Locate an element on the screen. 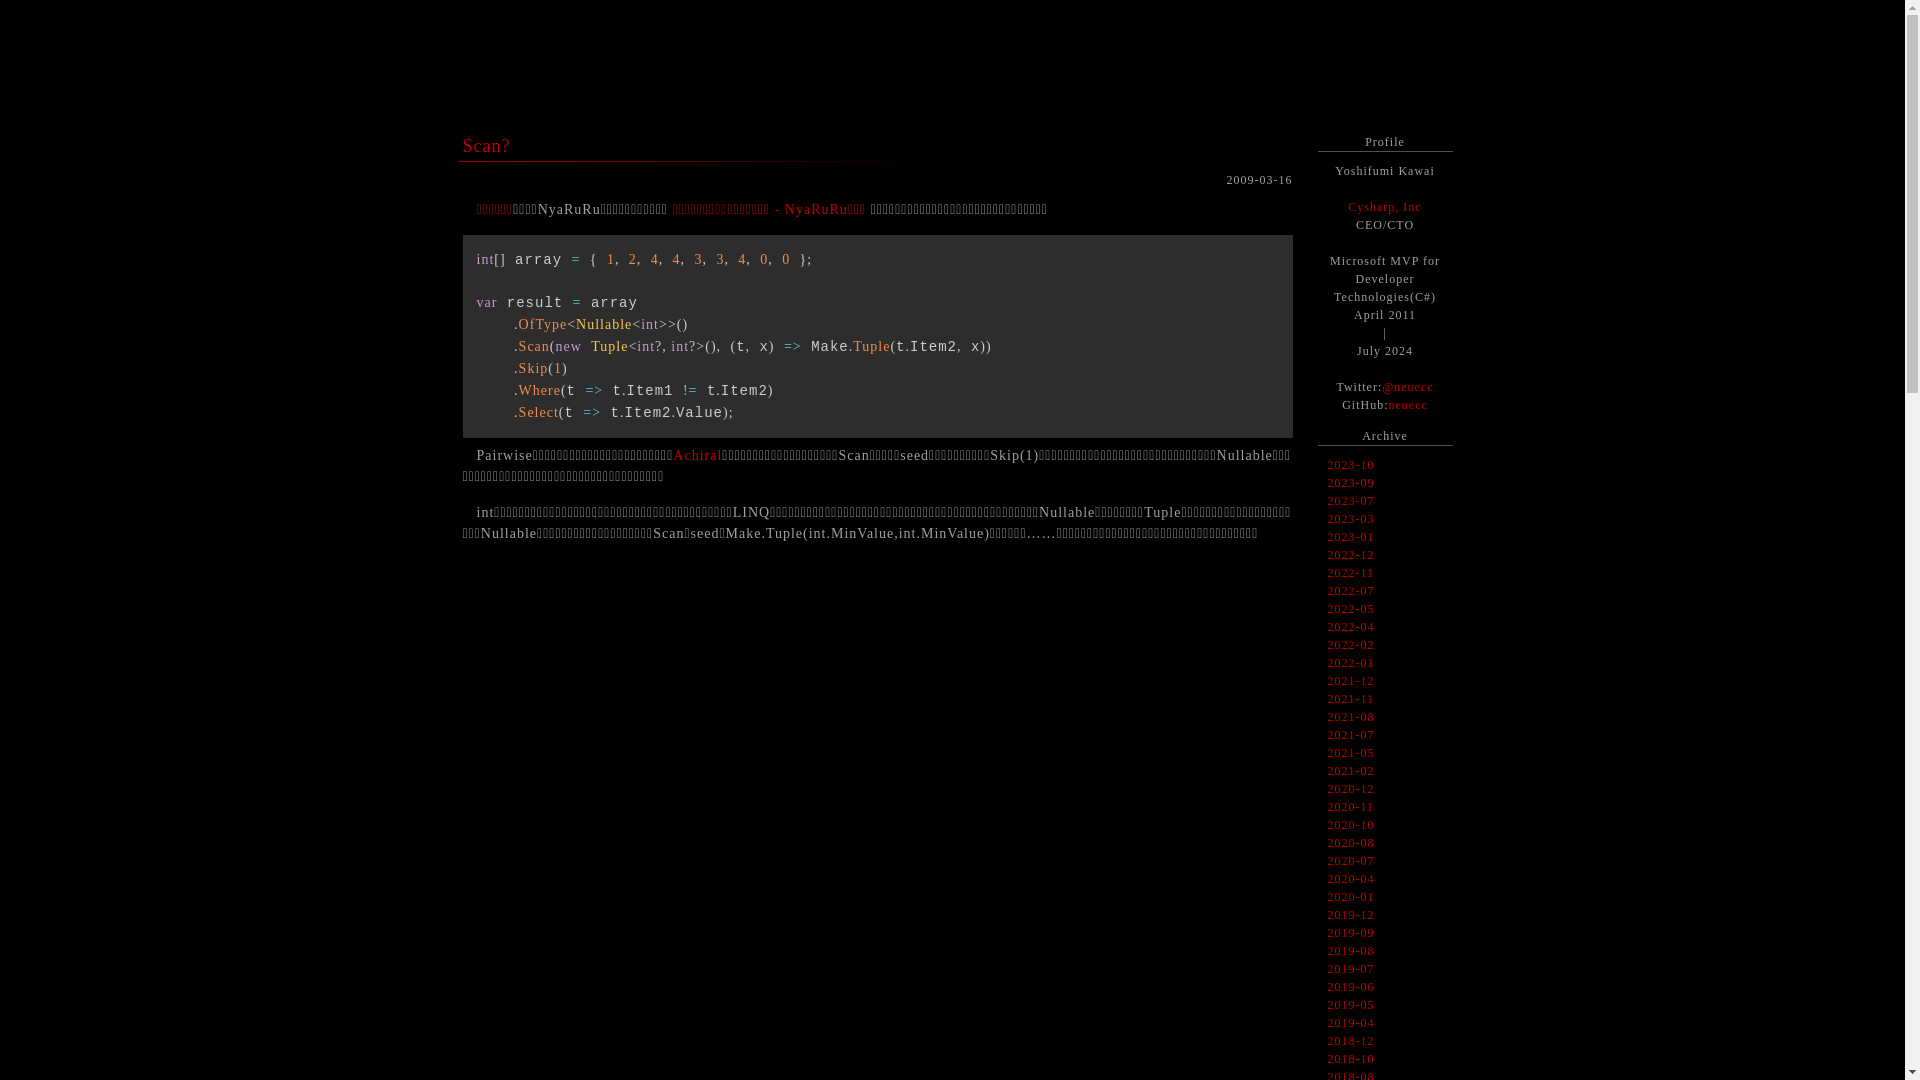 The width and height of the screenshot is (1920, 1080). 2022-01 is located at coordinates (1352, 663).